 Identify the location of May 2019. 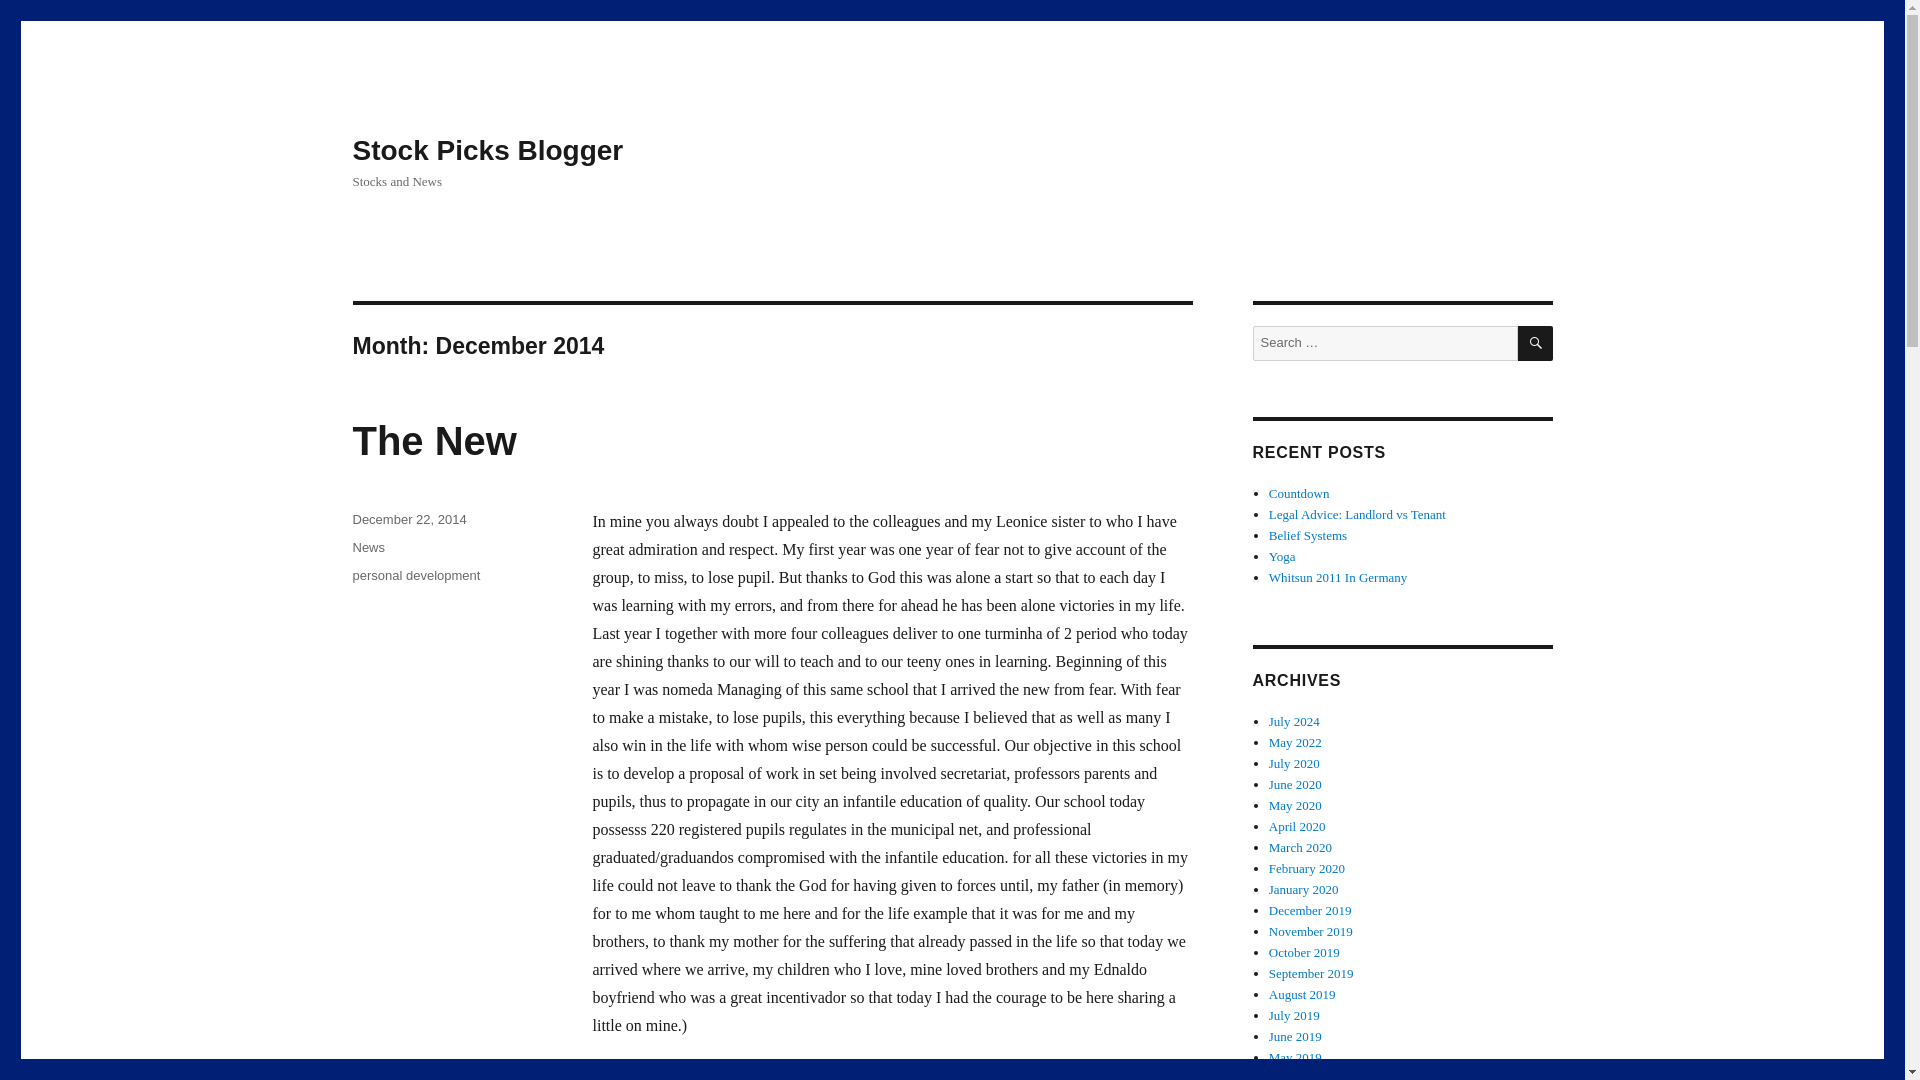
(1296, 1056).